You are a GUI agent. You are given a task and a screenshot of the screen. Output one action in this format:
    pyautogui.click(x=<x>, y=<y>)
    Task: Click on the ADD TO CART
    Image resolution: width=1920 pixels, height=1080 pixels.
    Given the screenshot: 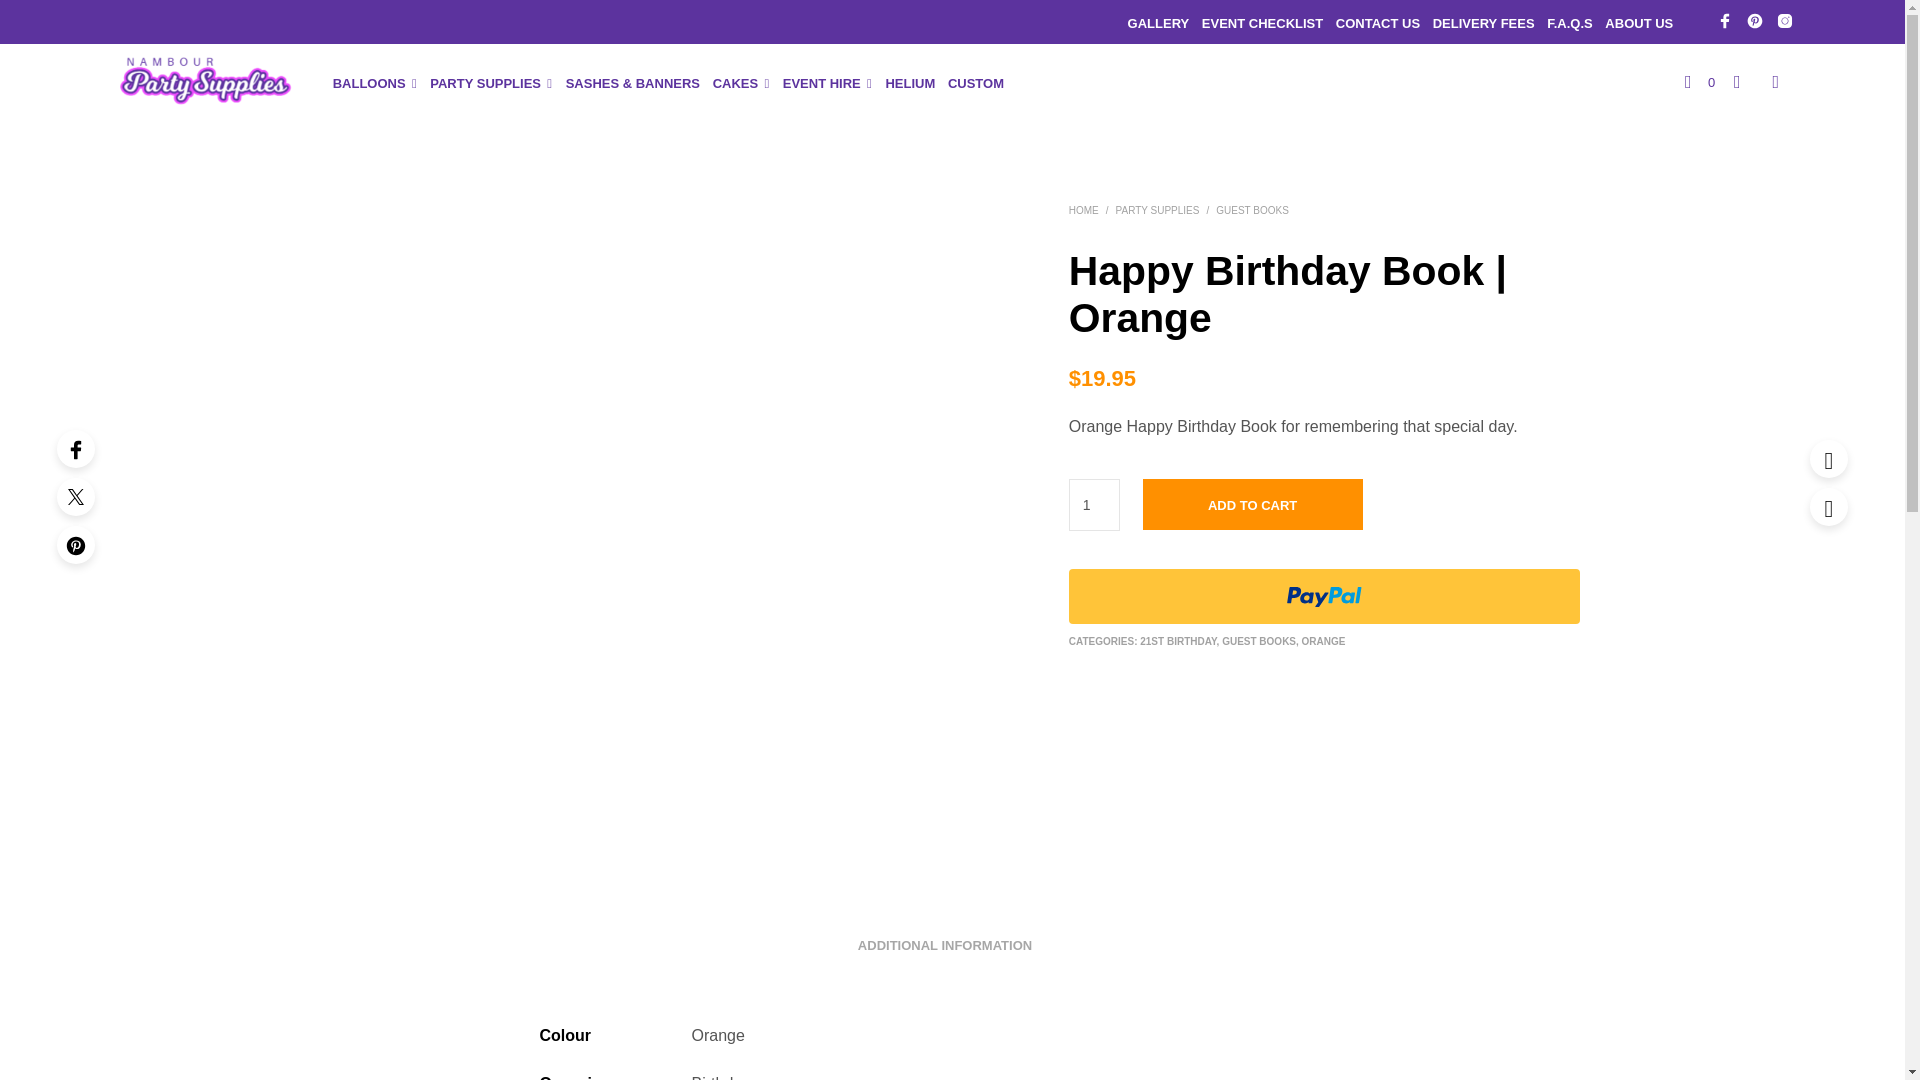 What is the action you would take?
    pyautogui.click(x=1253, y=504)
    